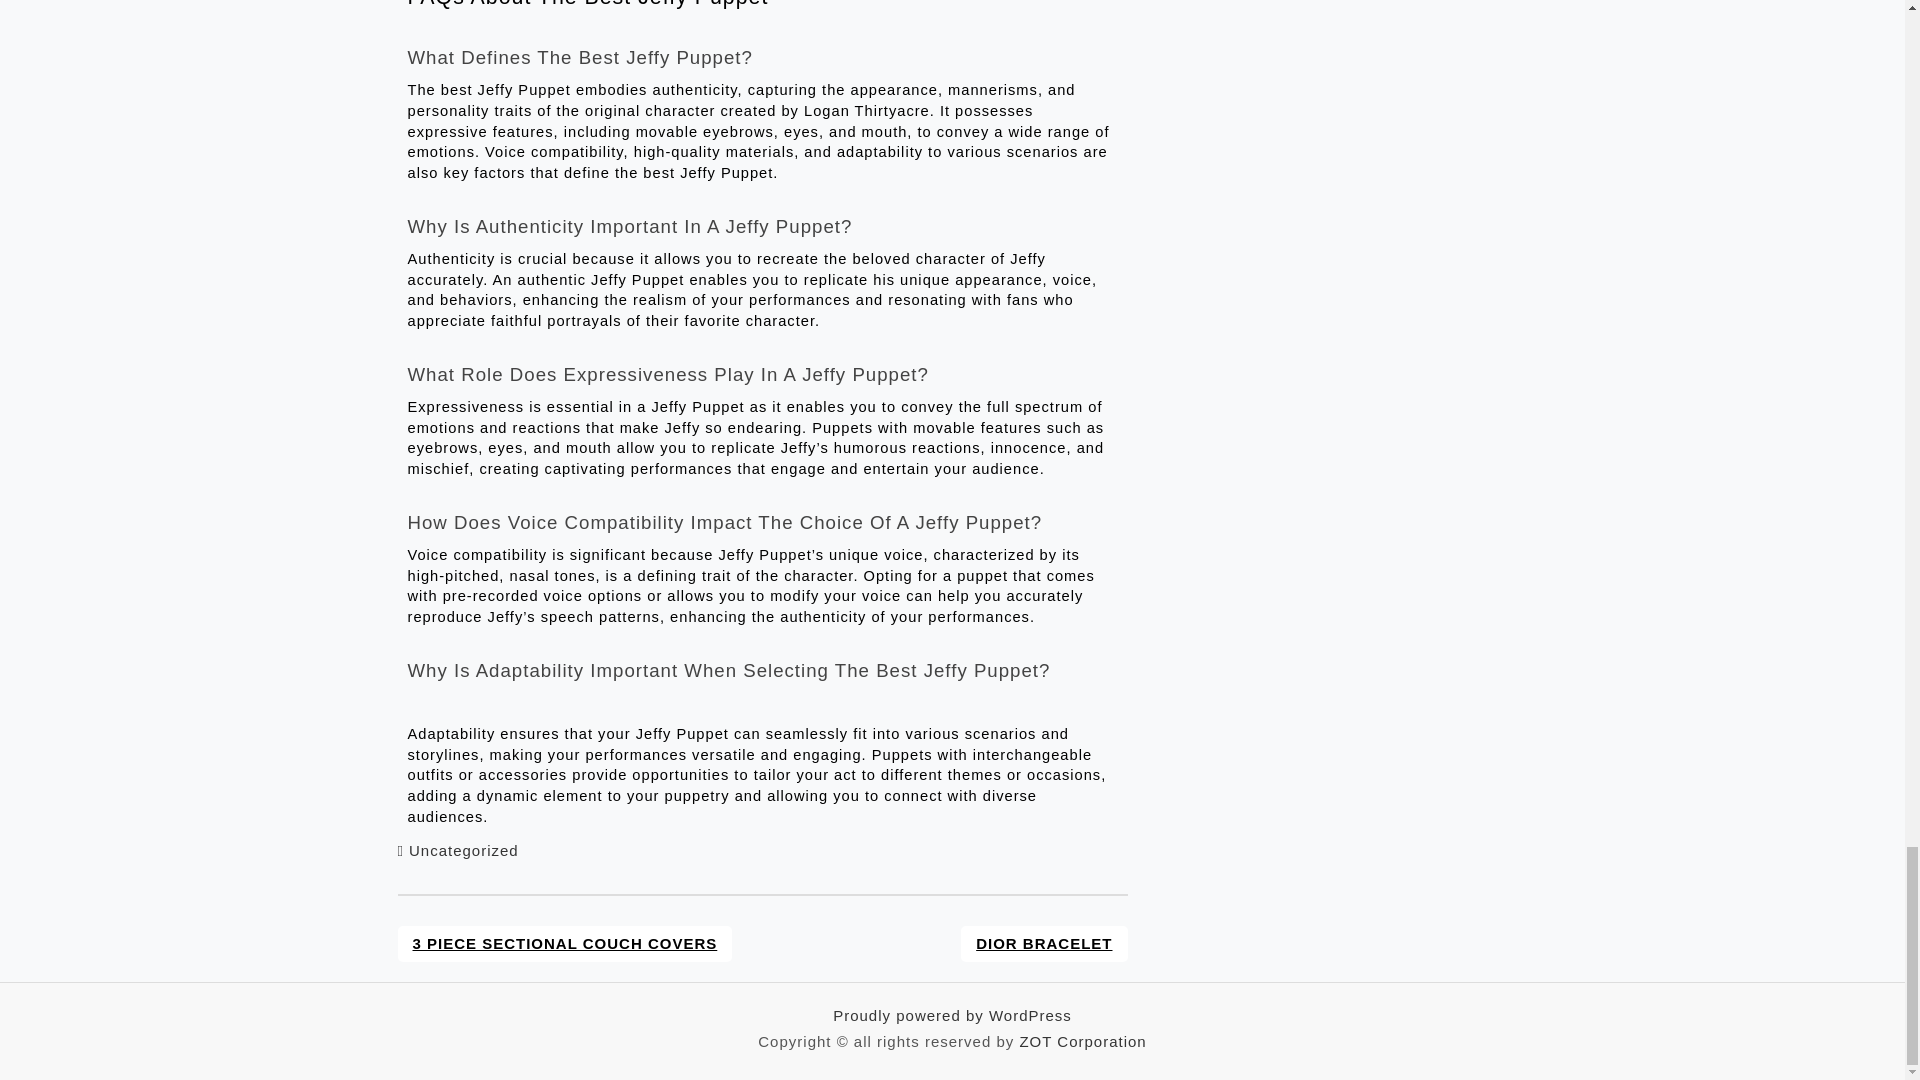  I want to click on DIOR BRACELET, so click(1044, 944).